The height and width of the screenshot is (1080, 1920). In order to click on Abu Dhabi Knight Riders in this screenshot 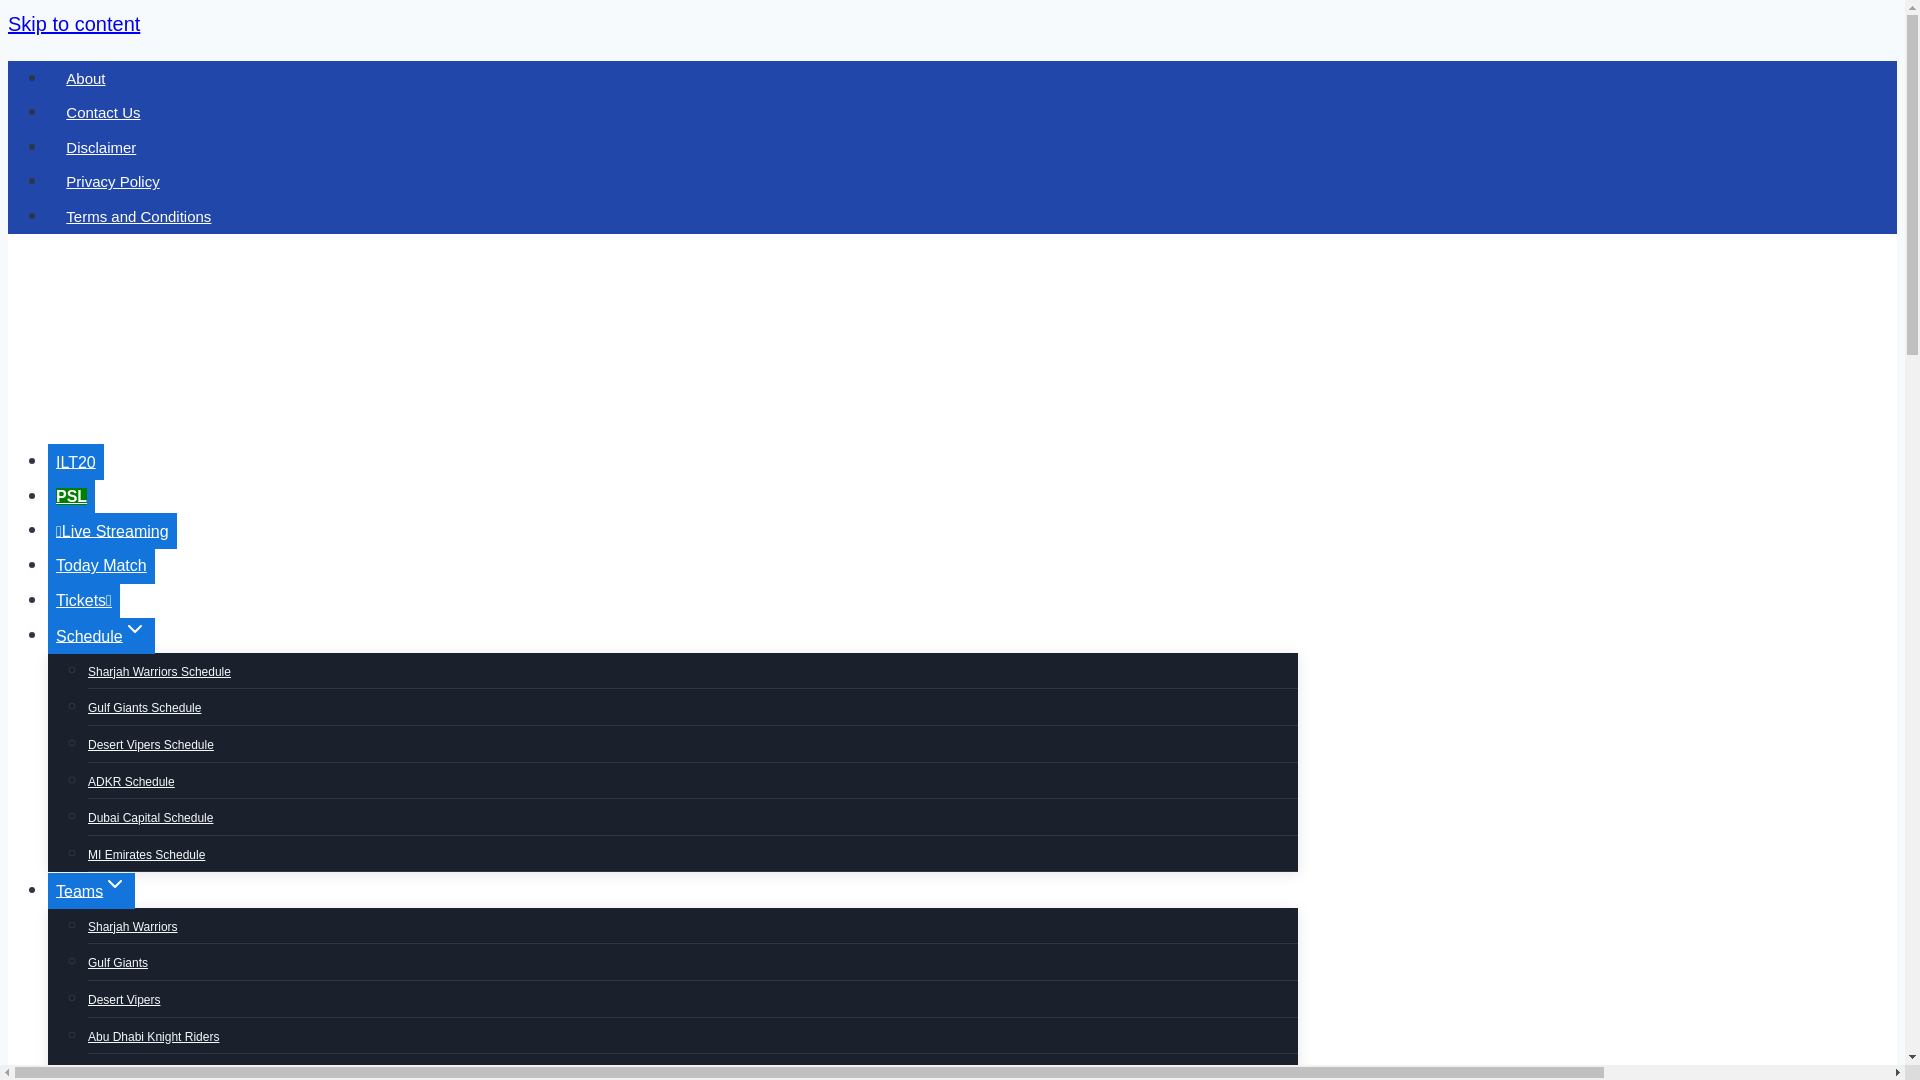, I will do `click(153, 1037)`.